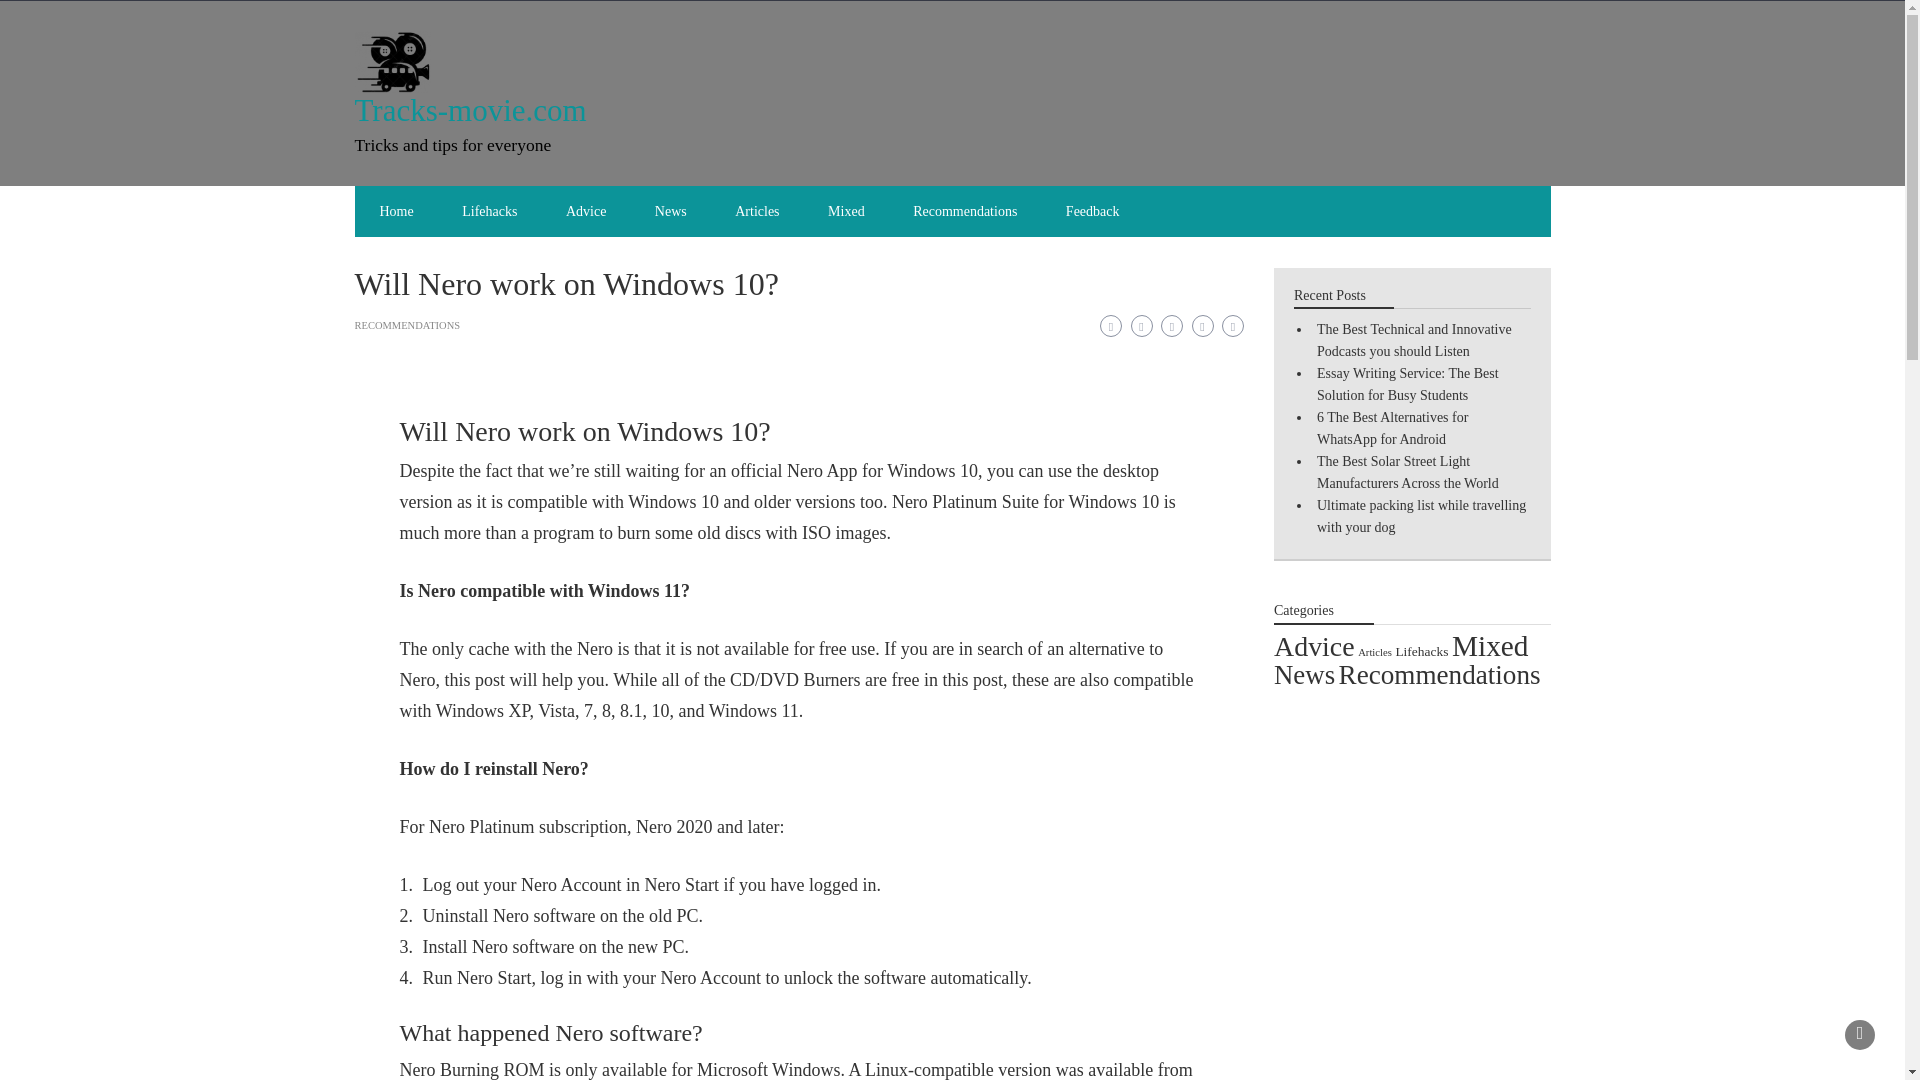  What do you see at coordinates (1414, 340) in the screenshot?
I see `The Best Technical and Innovative Podcasts you should Listen` at bounding box center [1414, 340].